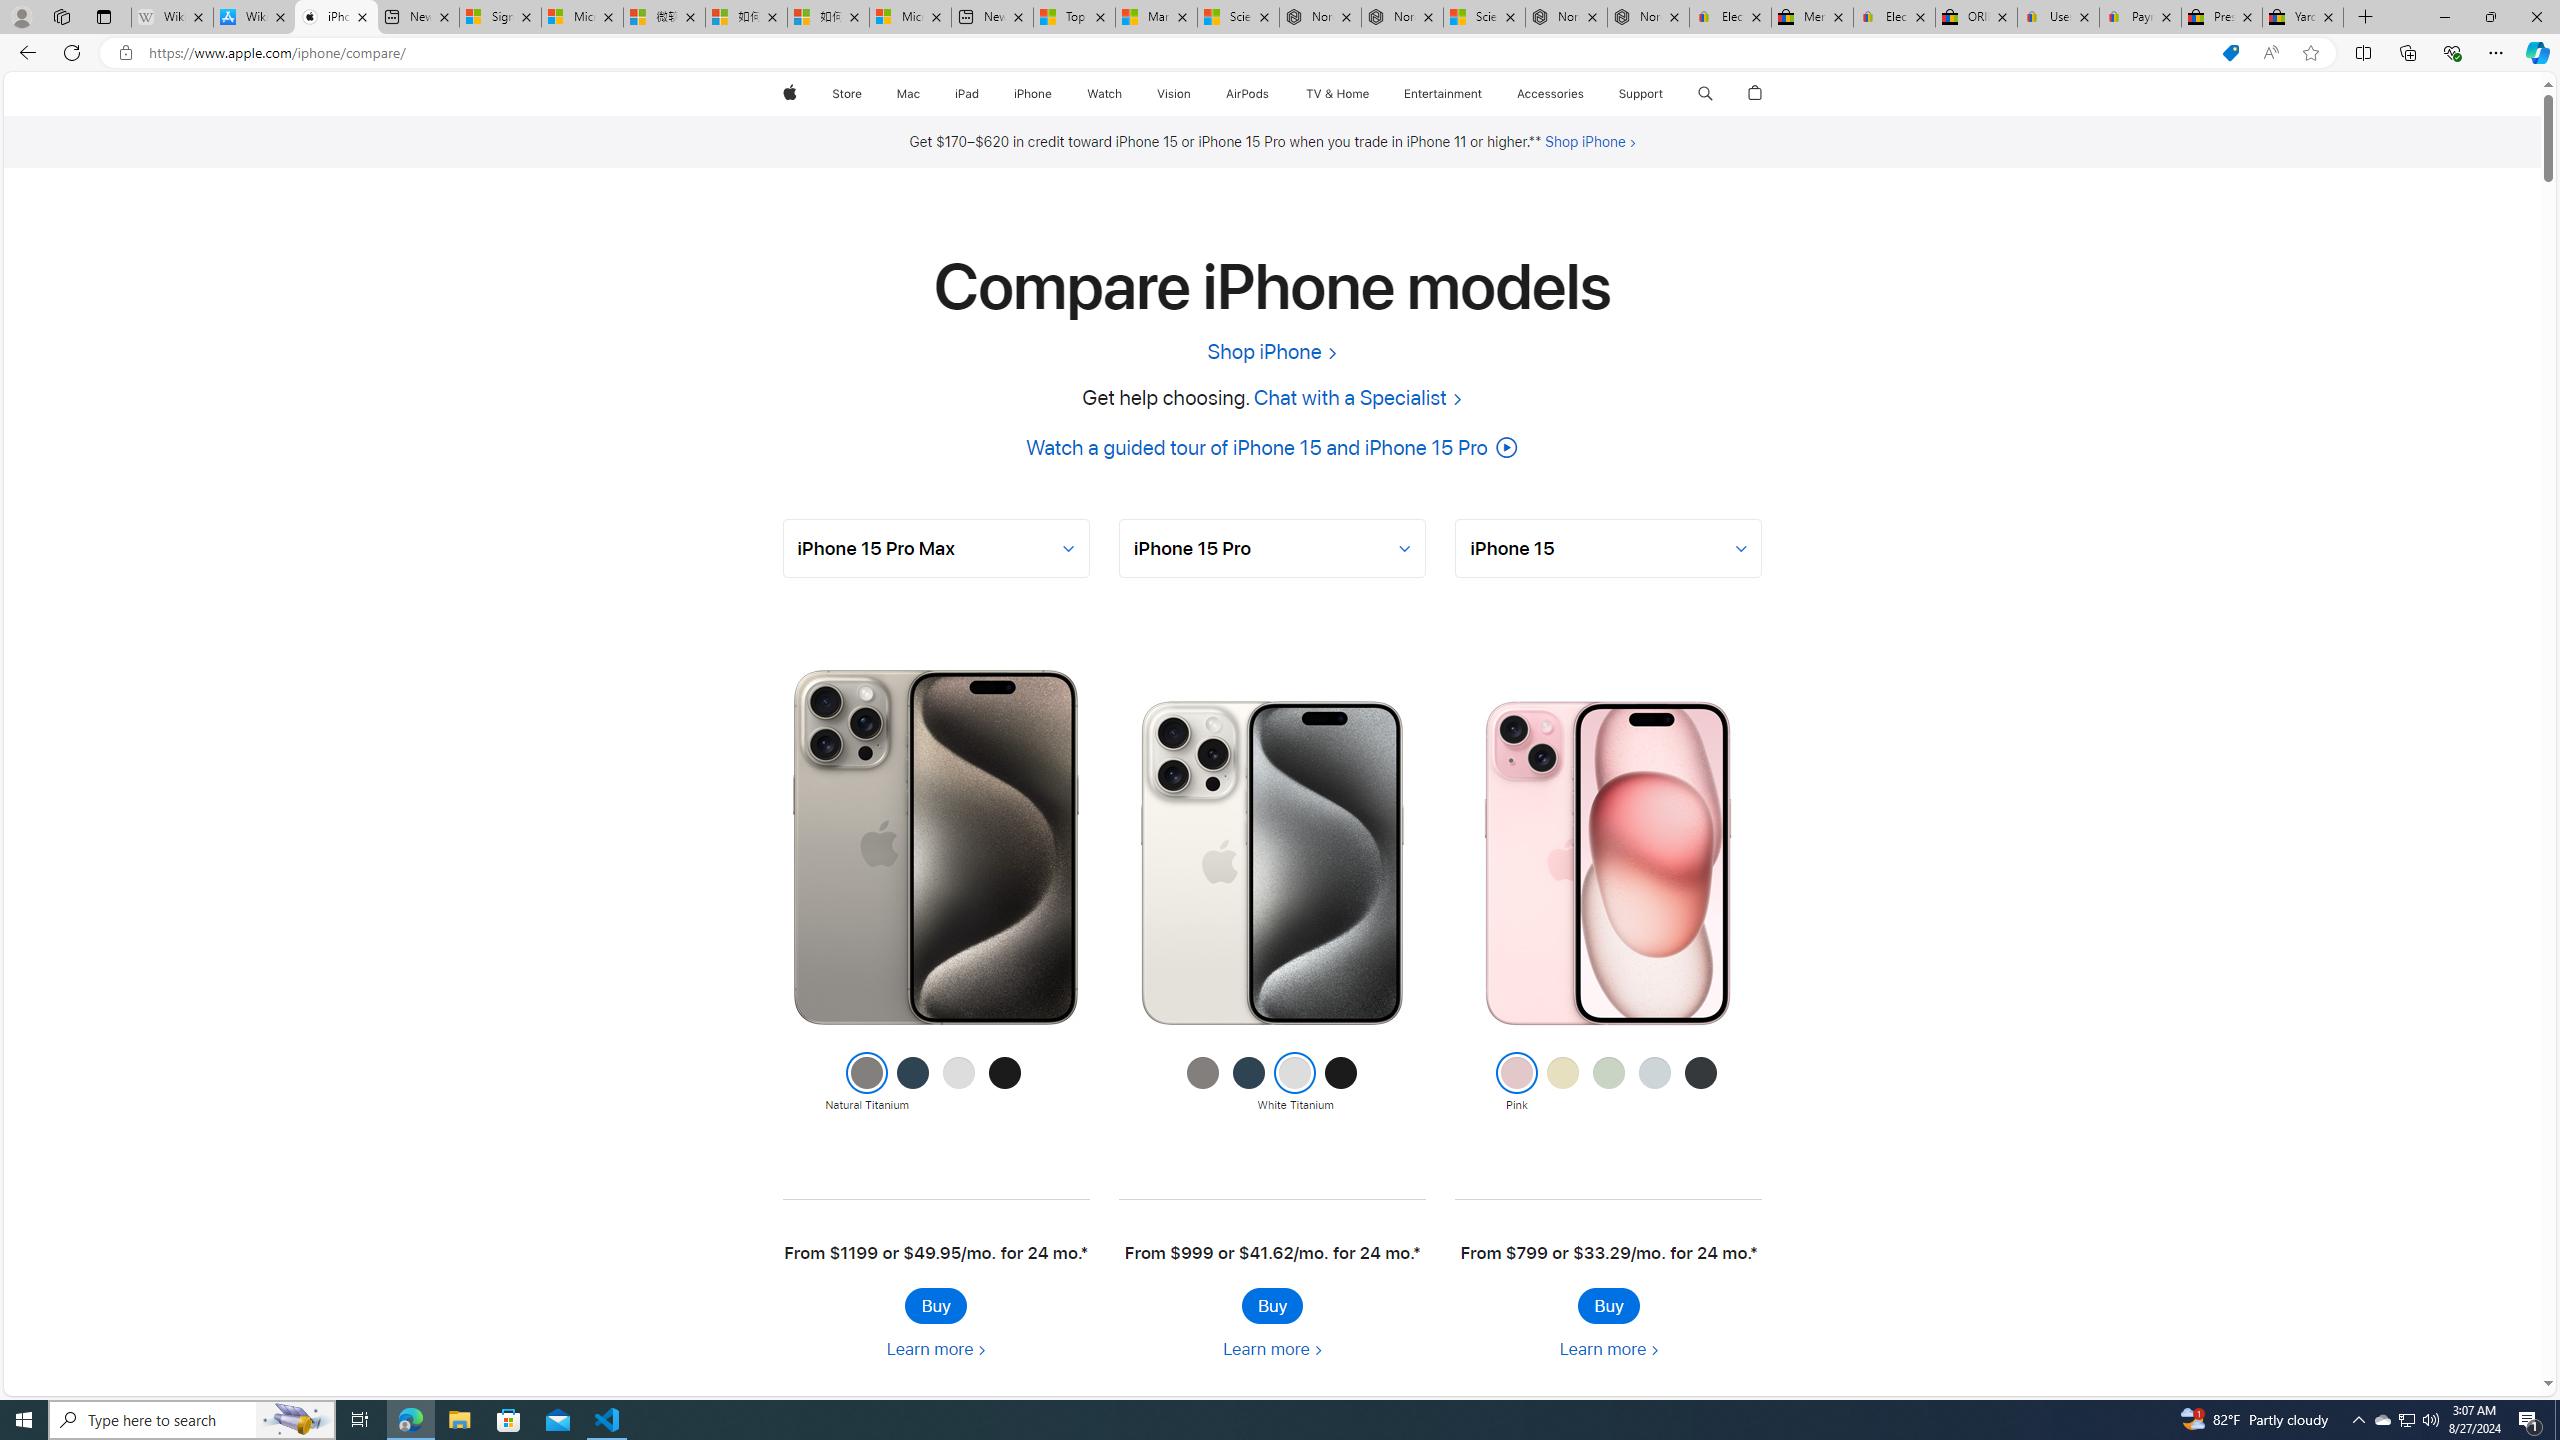  Describe the element at coordinates (1608, 548) in the screenshot. I see `AutomationID: selector-2` at that location.